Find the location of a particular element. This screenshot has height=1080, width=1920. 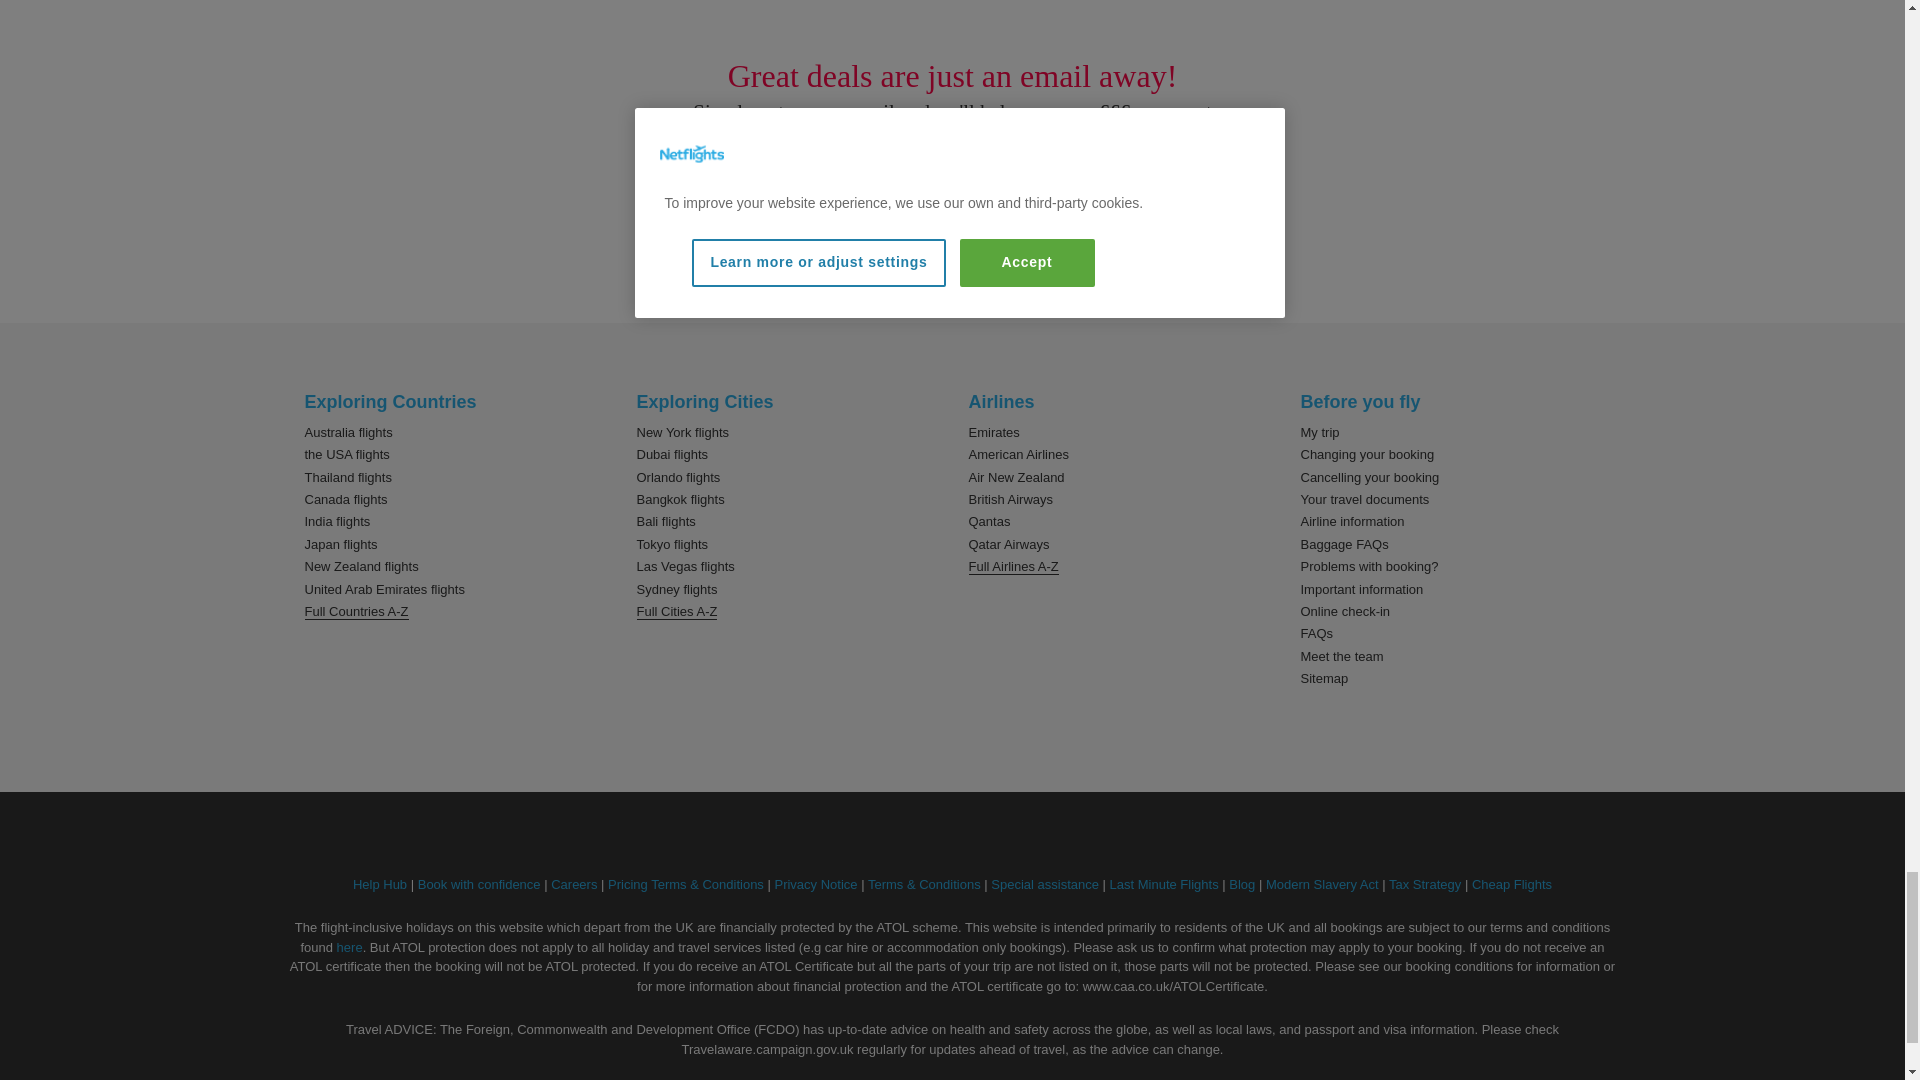

Dnata Careers is located at coordinates (574, 884).